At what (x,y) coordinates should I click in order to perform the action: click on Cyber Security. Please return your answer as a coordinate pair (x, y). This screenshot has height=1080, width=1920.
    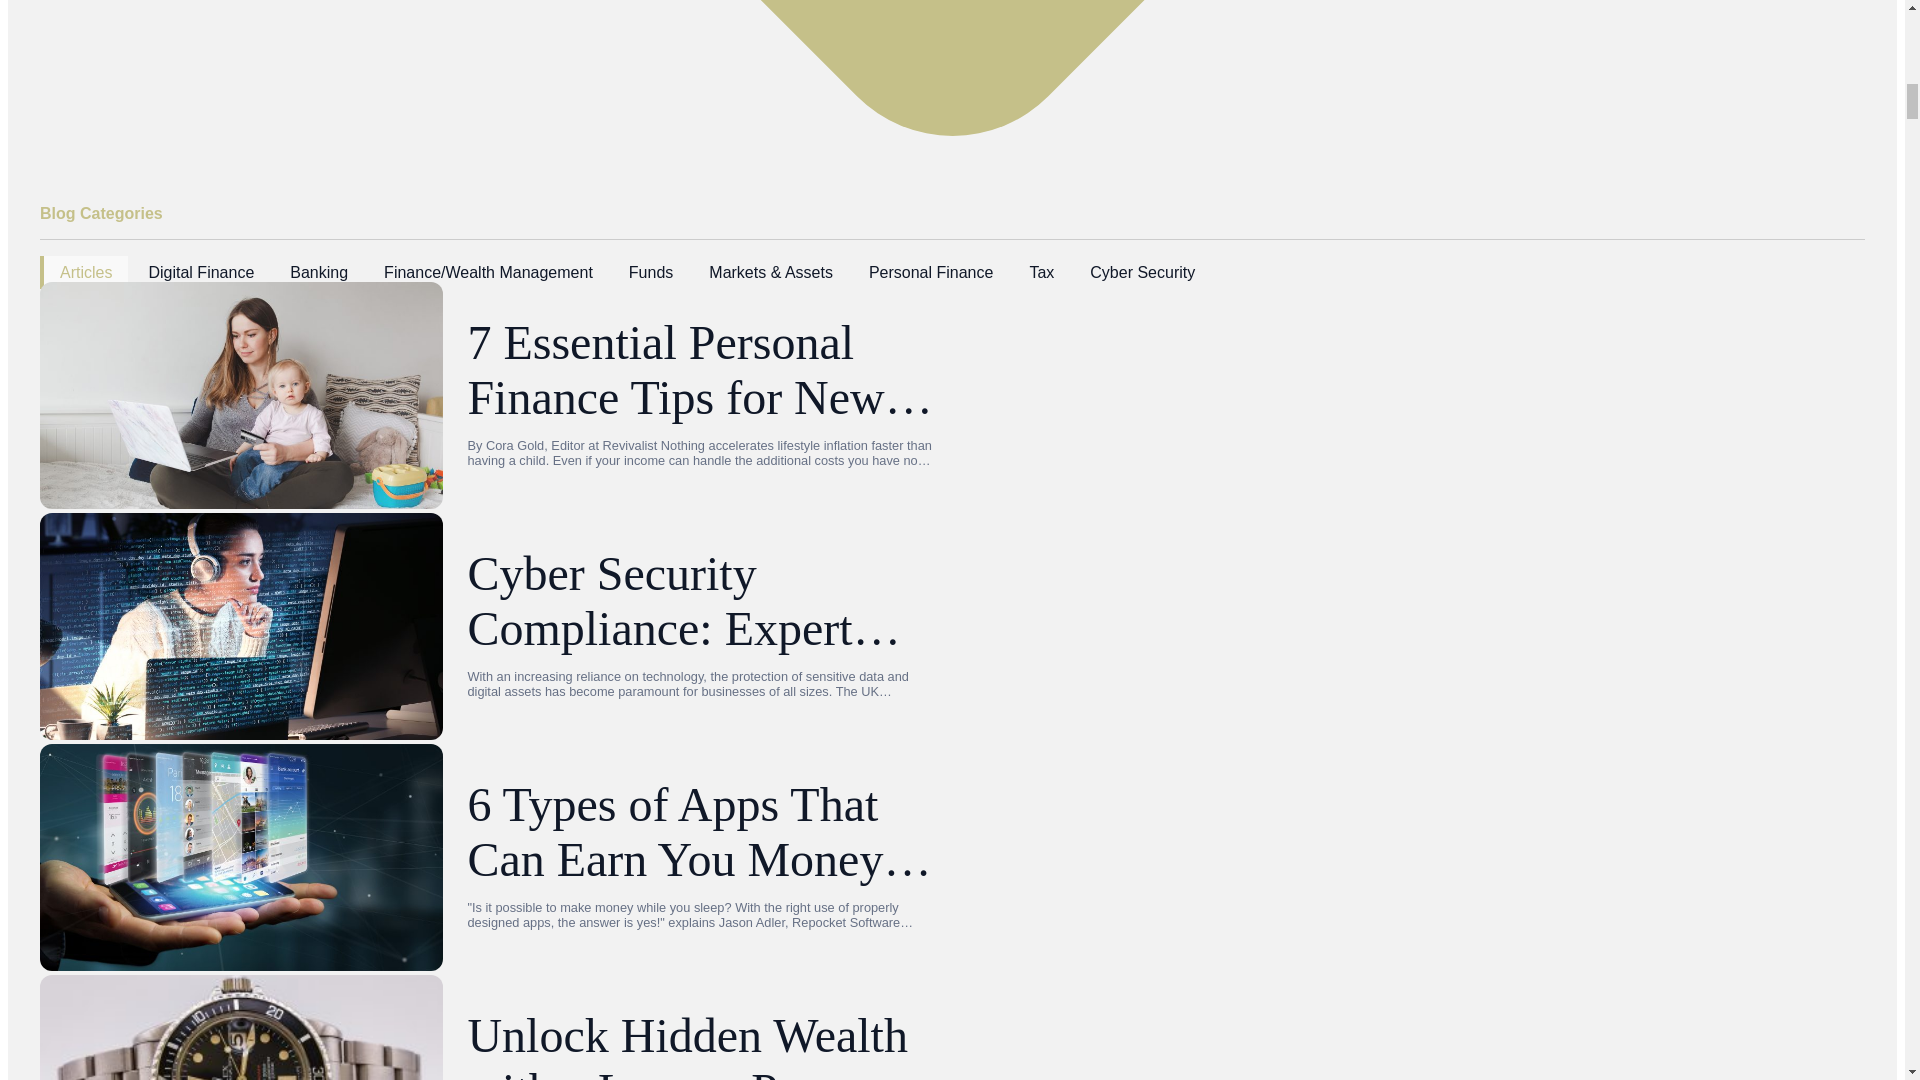
    Looking at the image, I should click on (1140, 272).